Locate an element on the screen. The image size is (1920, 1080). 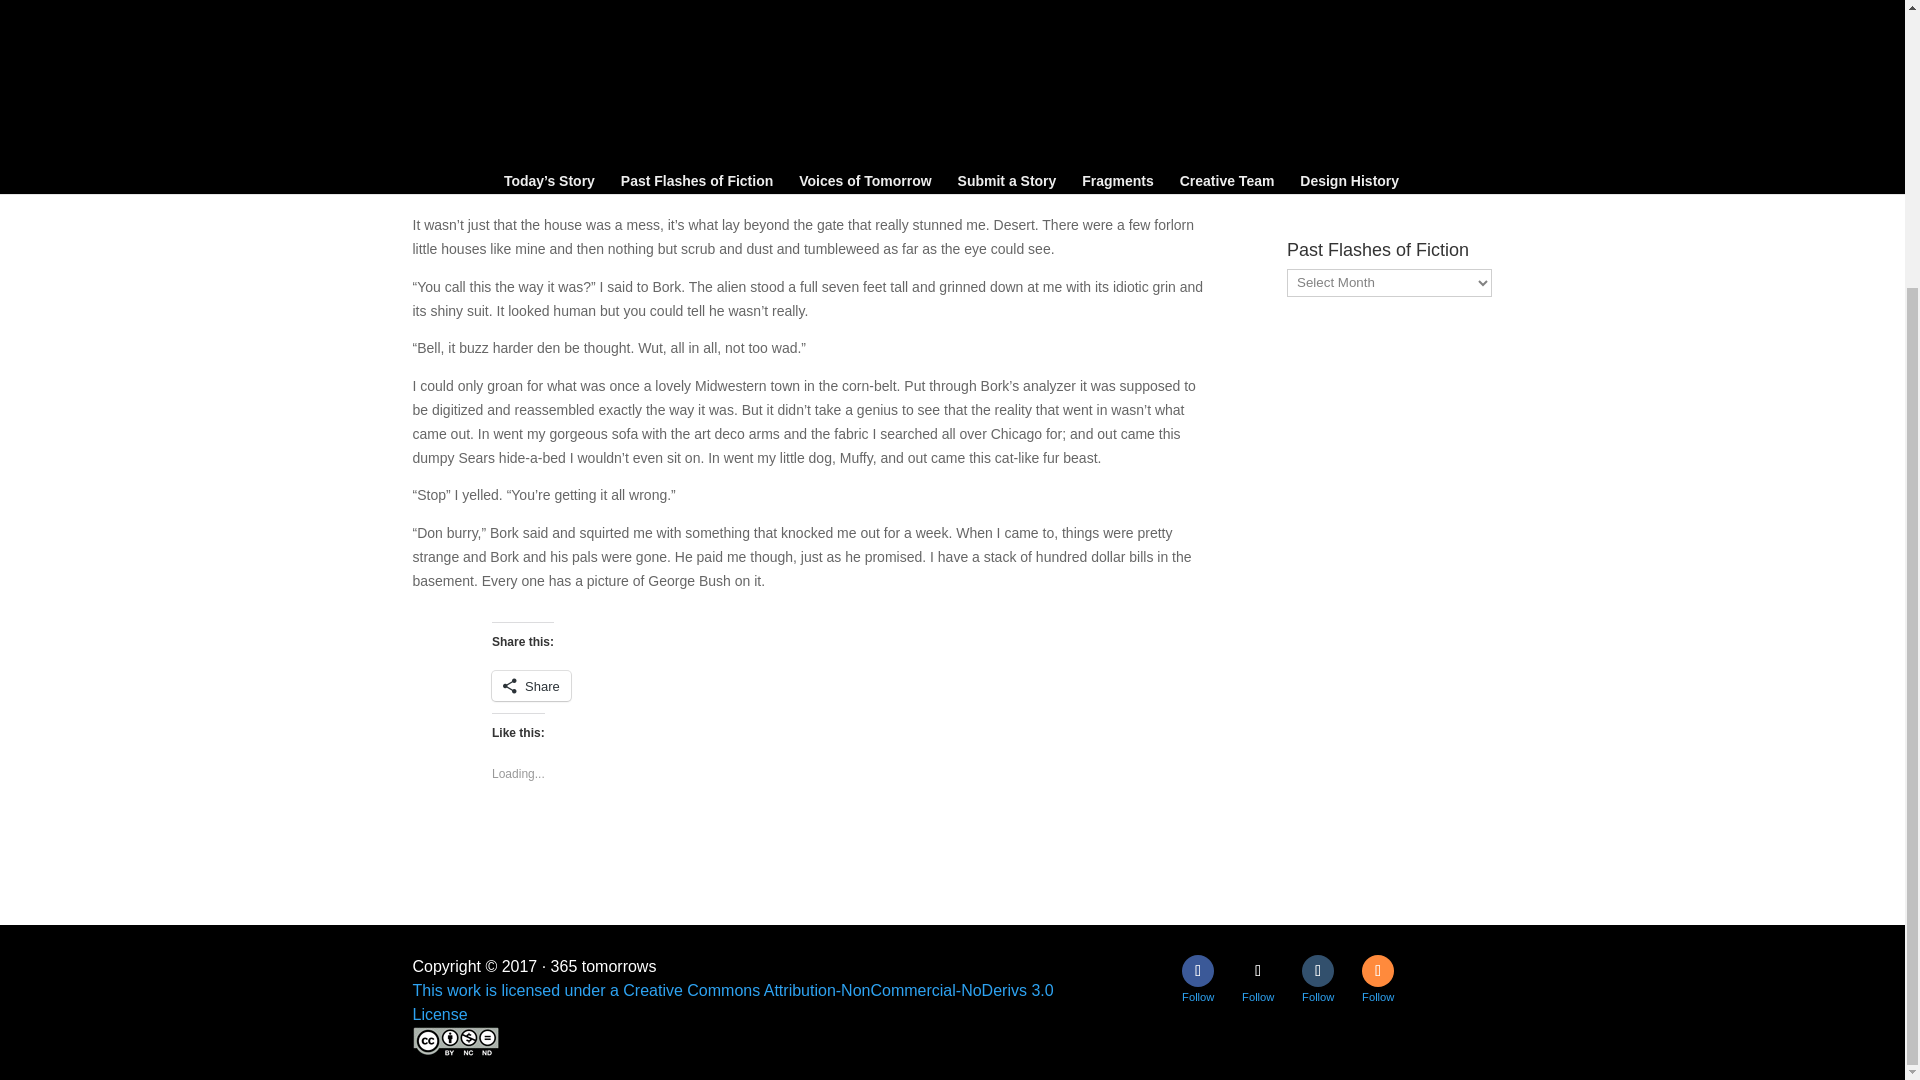
Waves is located at coordinates (1309, 188).